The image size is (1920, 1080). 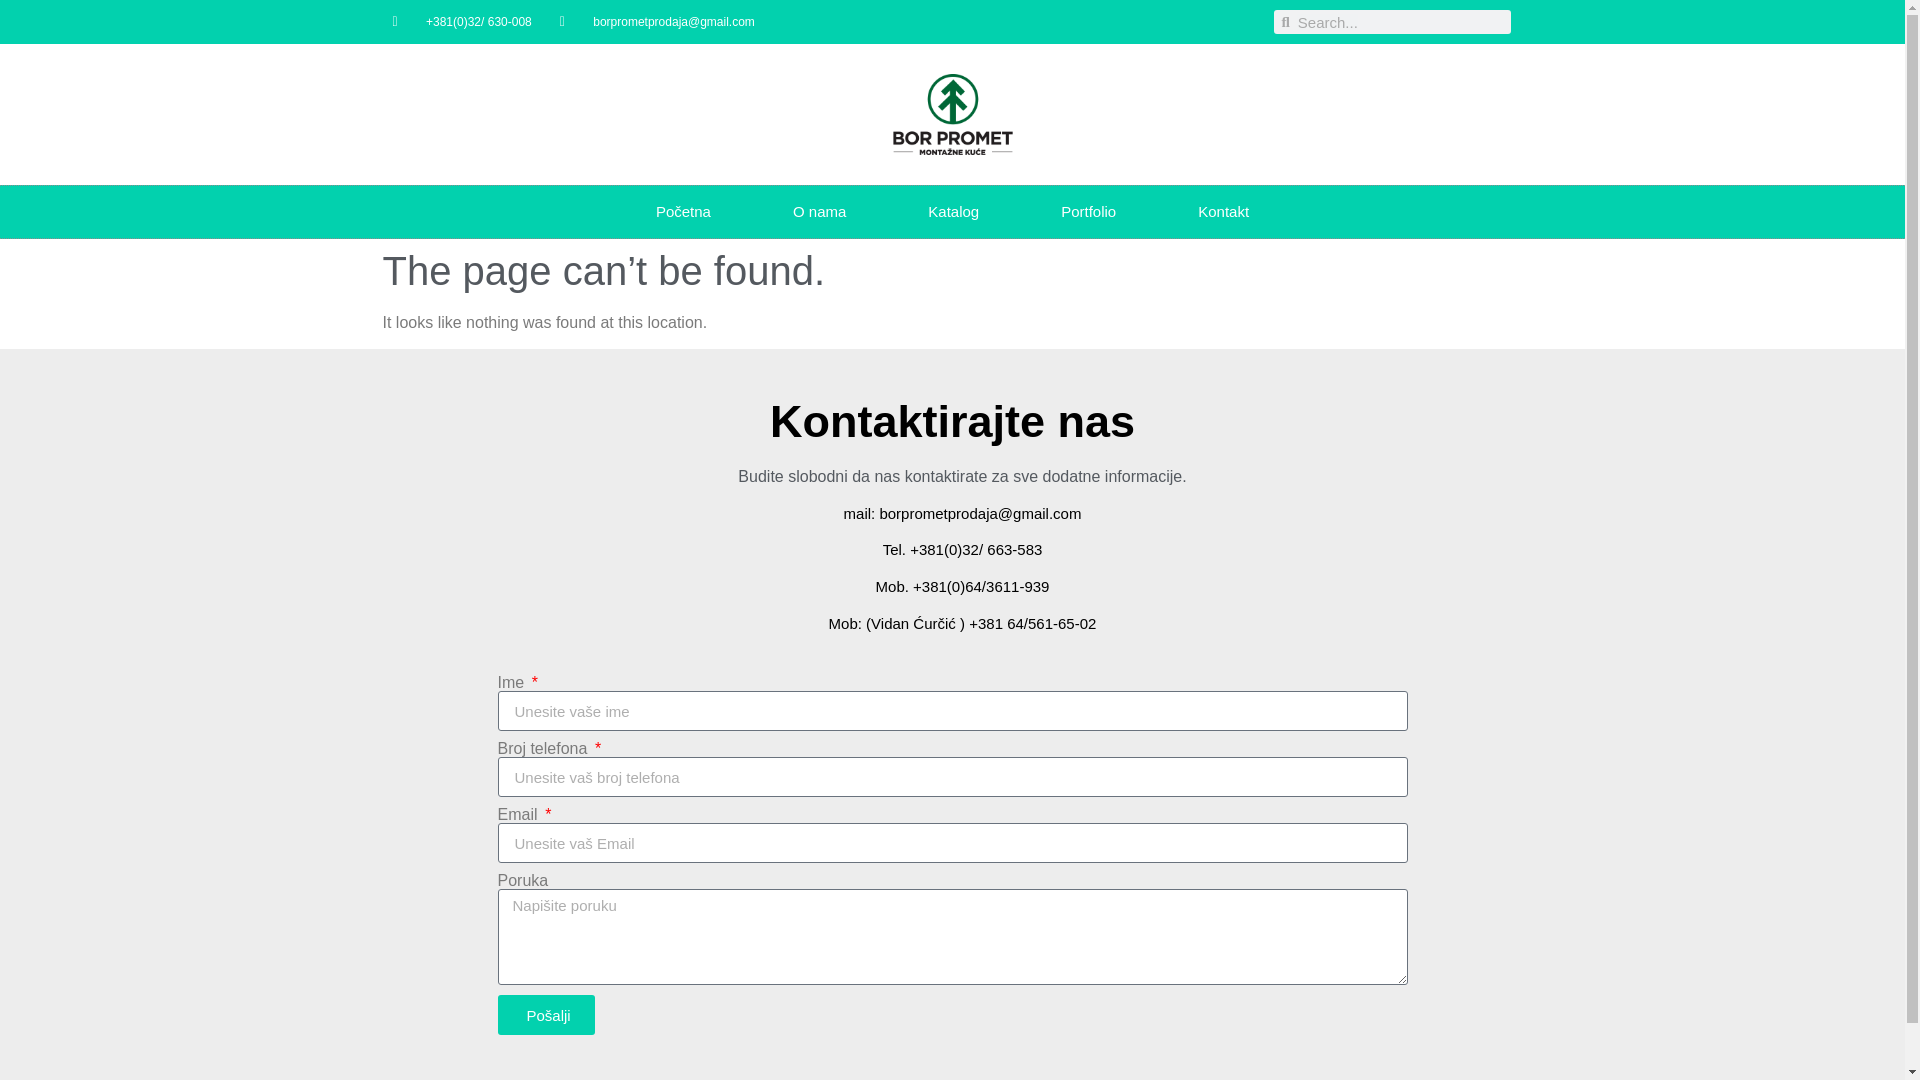 I want to click on Kontakt, so click(x=1224, y=211).